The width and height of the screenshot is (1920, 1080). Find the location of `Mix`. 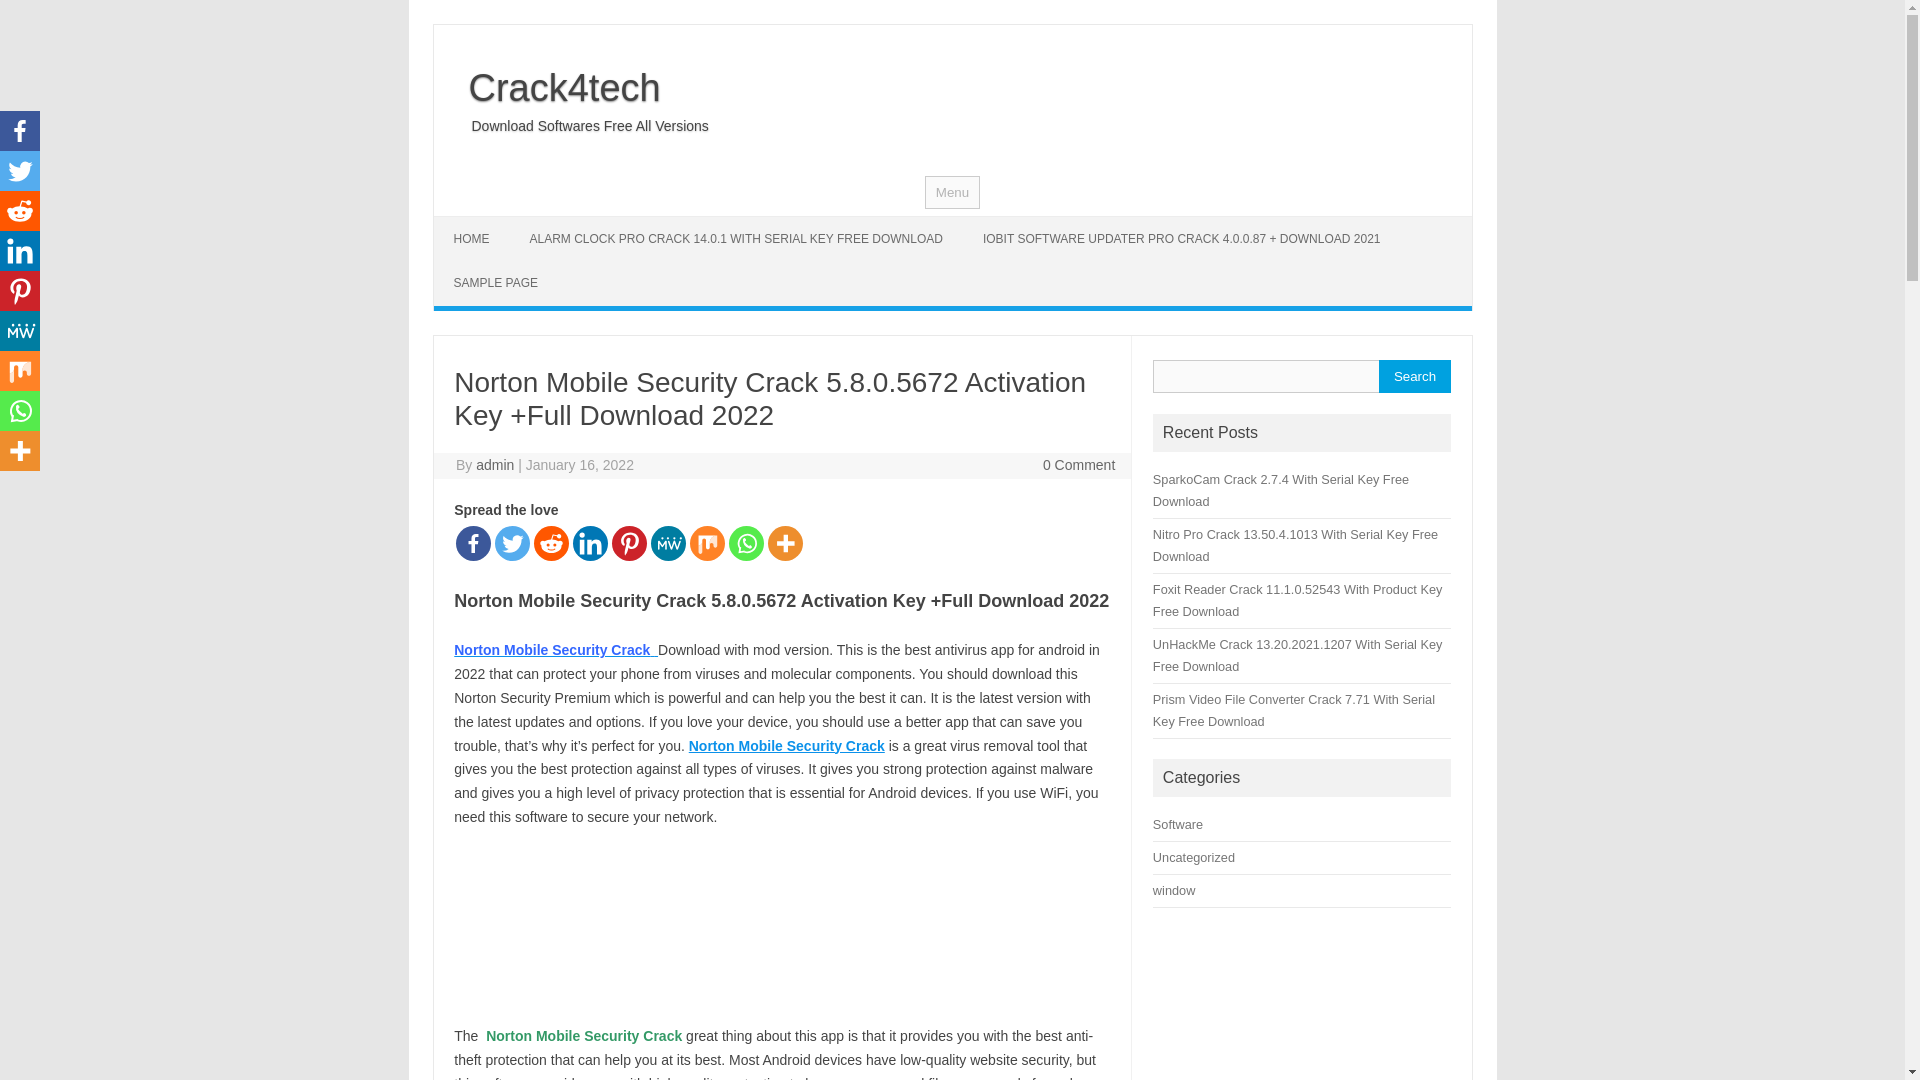

Mix is located at coordinates (707, 542).